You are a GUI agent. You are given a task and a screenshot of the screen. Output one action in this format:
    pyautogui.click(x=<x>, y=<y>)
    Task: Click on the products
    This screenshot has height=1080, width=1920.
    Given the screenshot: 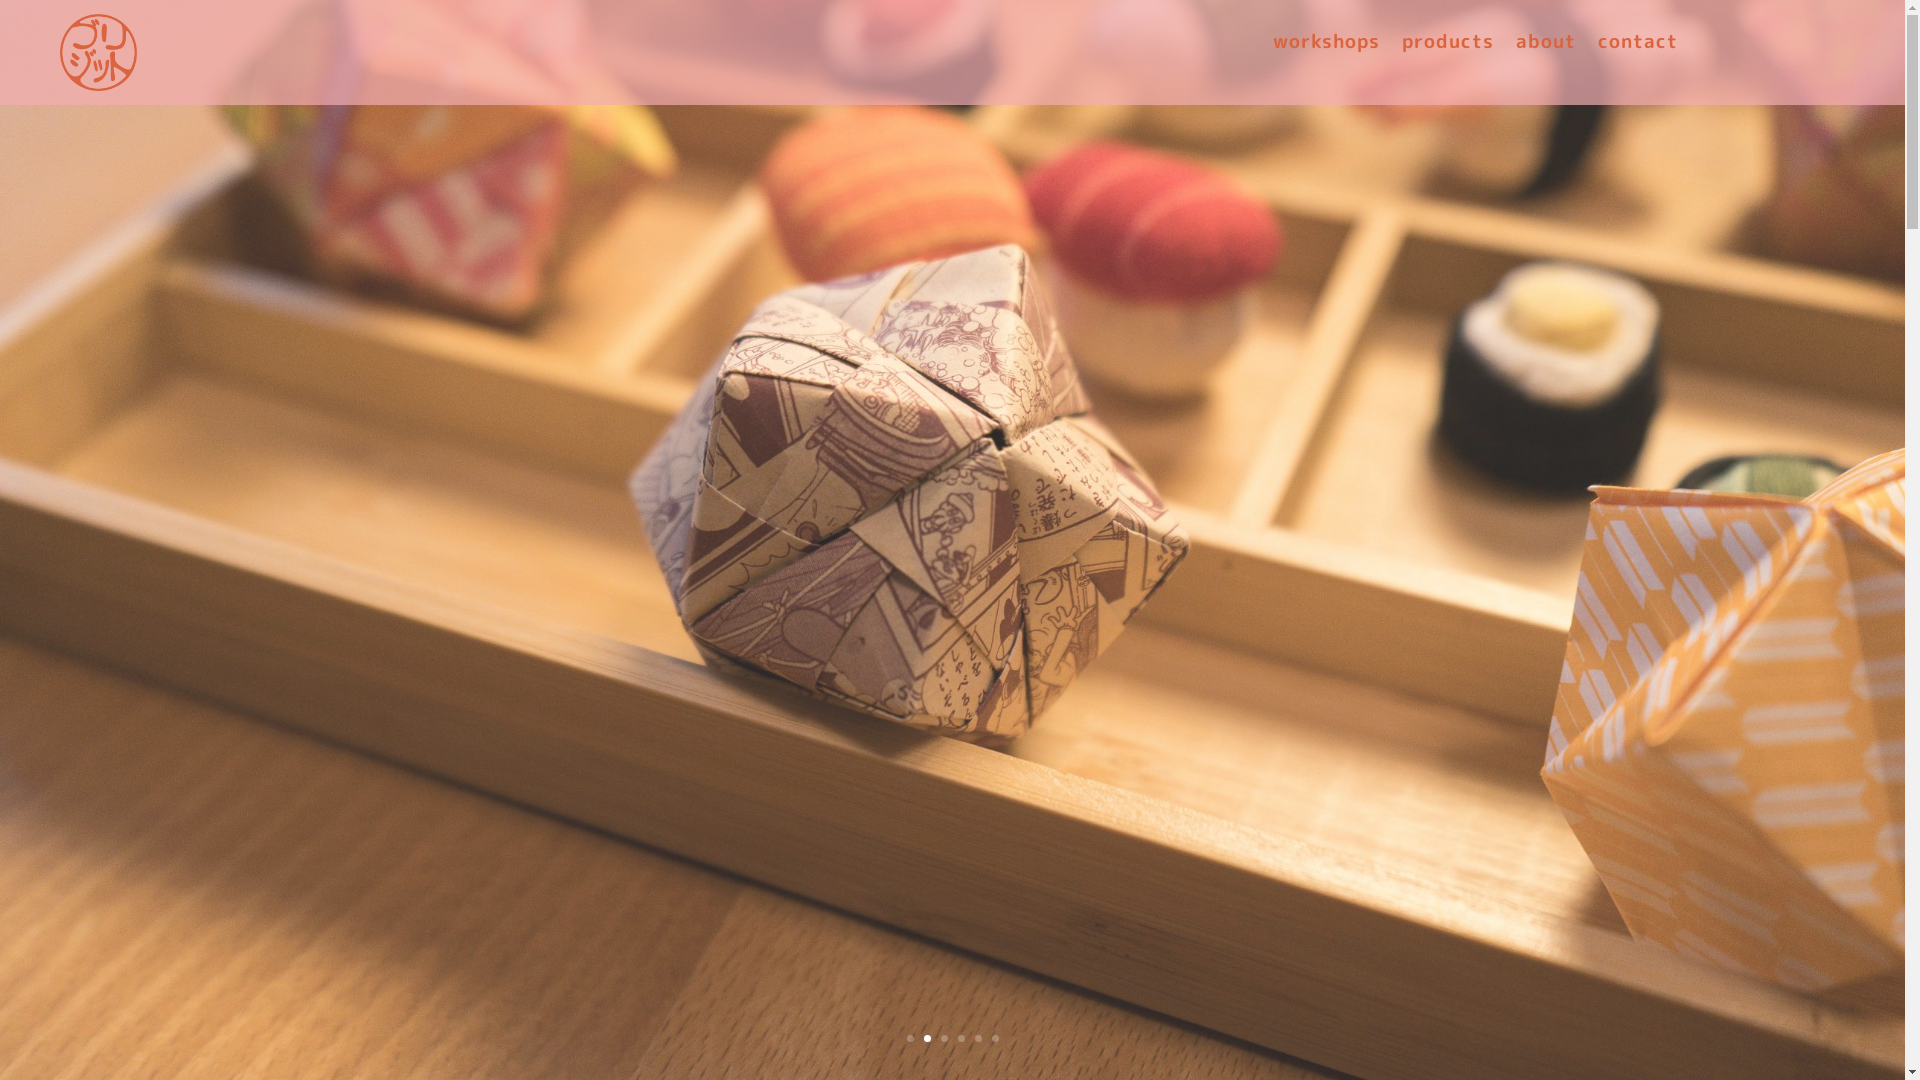 What is the action you would take?
    pyautogui.click(x=1448, y=45)
    